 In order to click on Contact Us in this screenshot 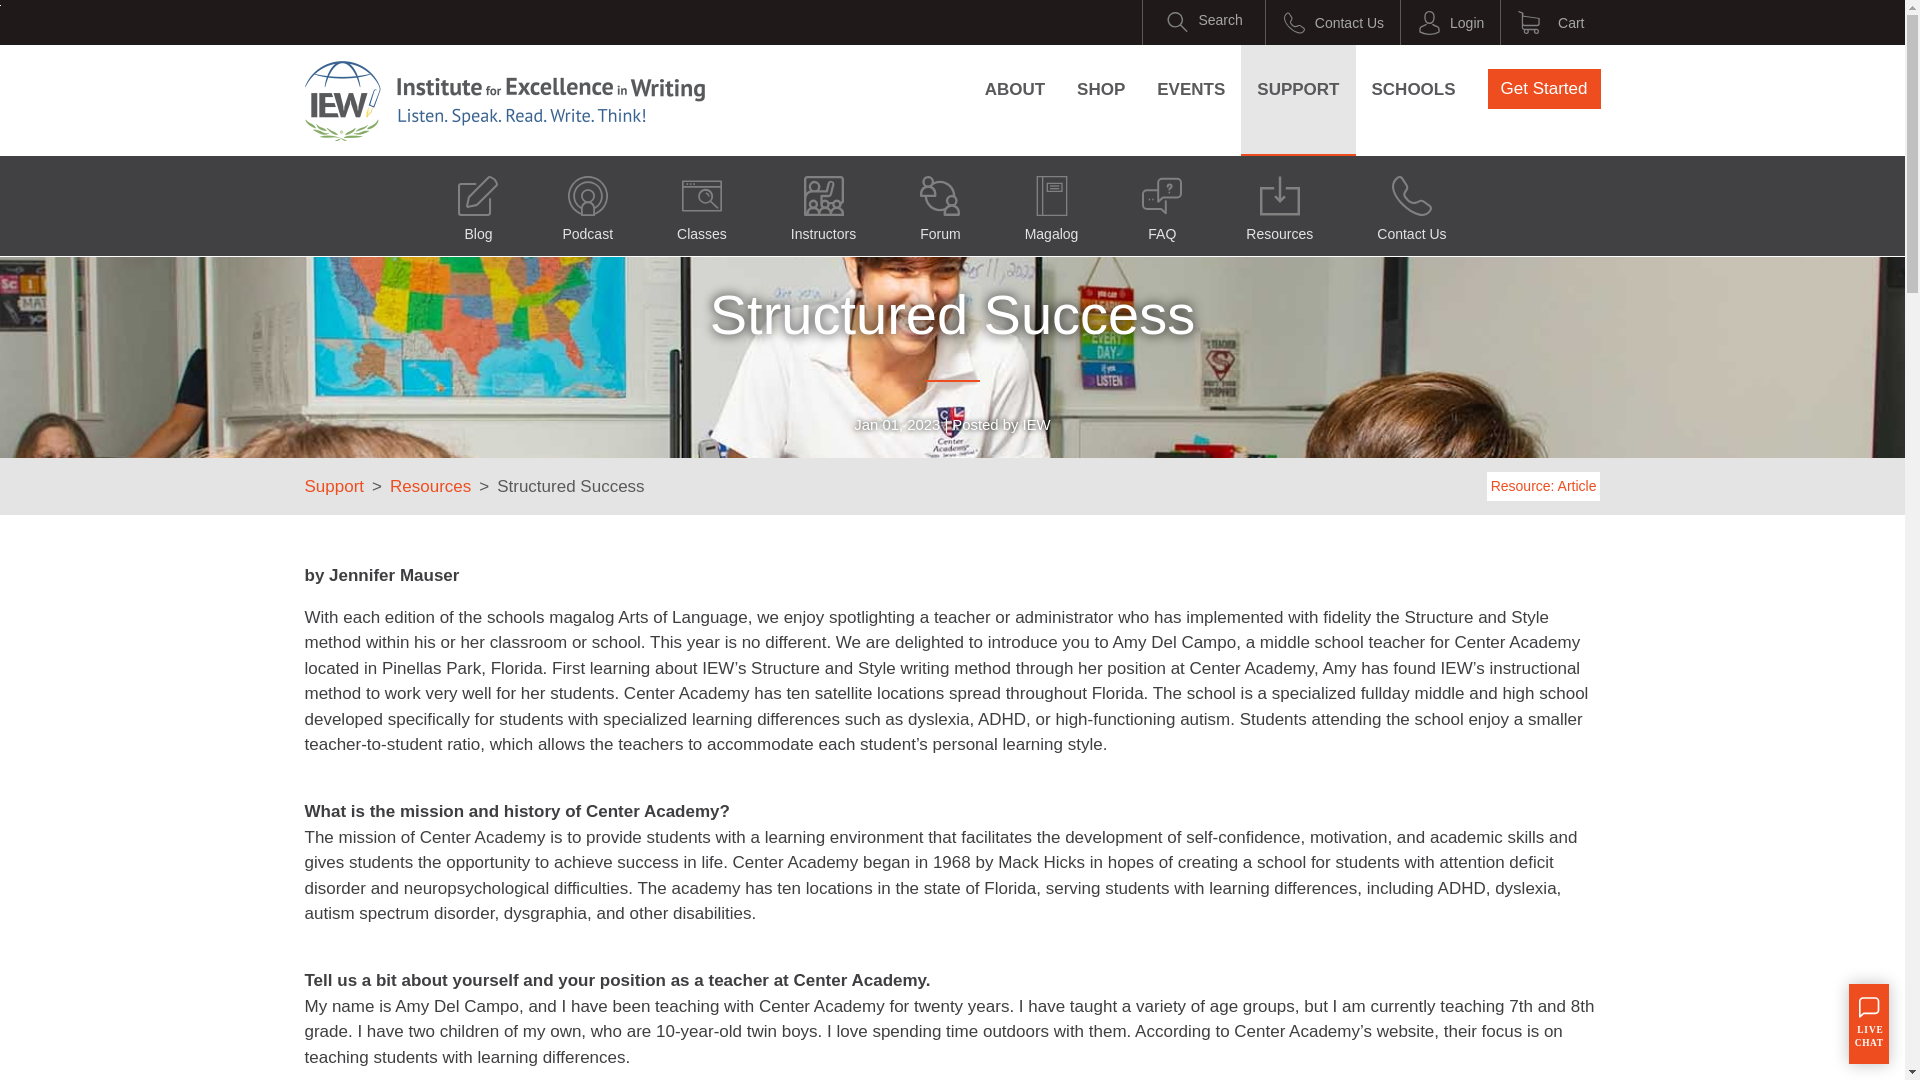, I will do `click(1411, 204)`.